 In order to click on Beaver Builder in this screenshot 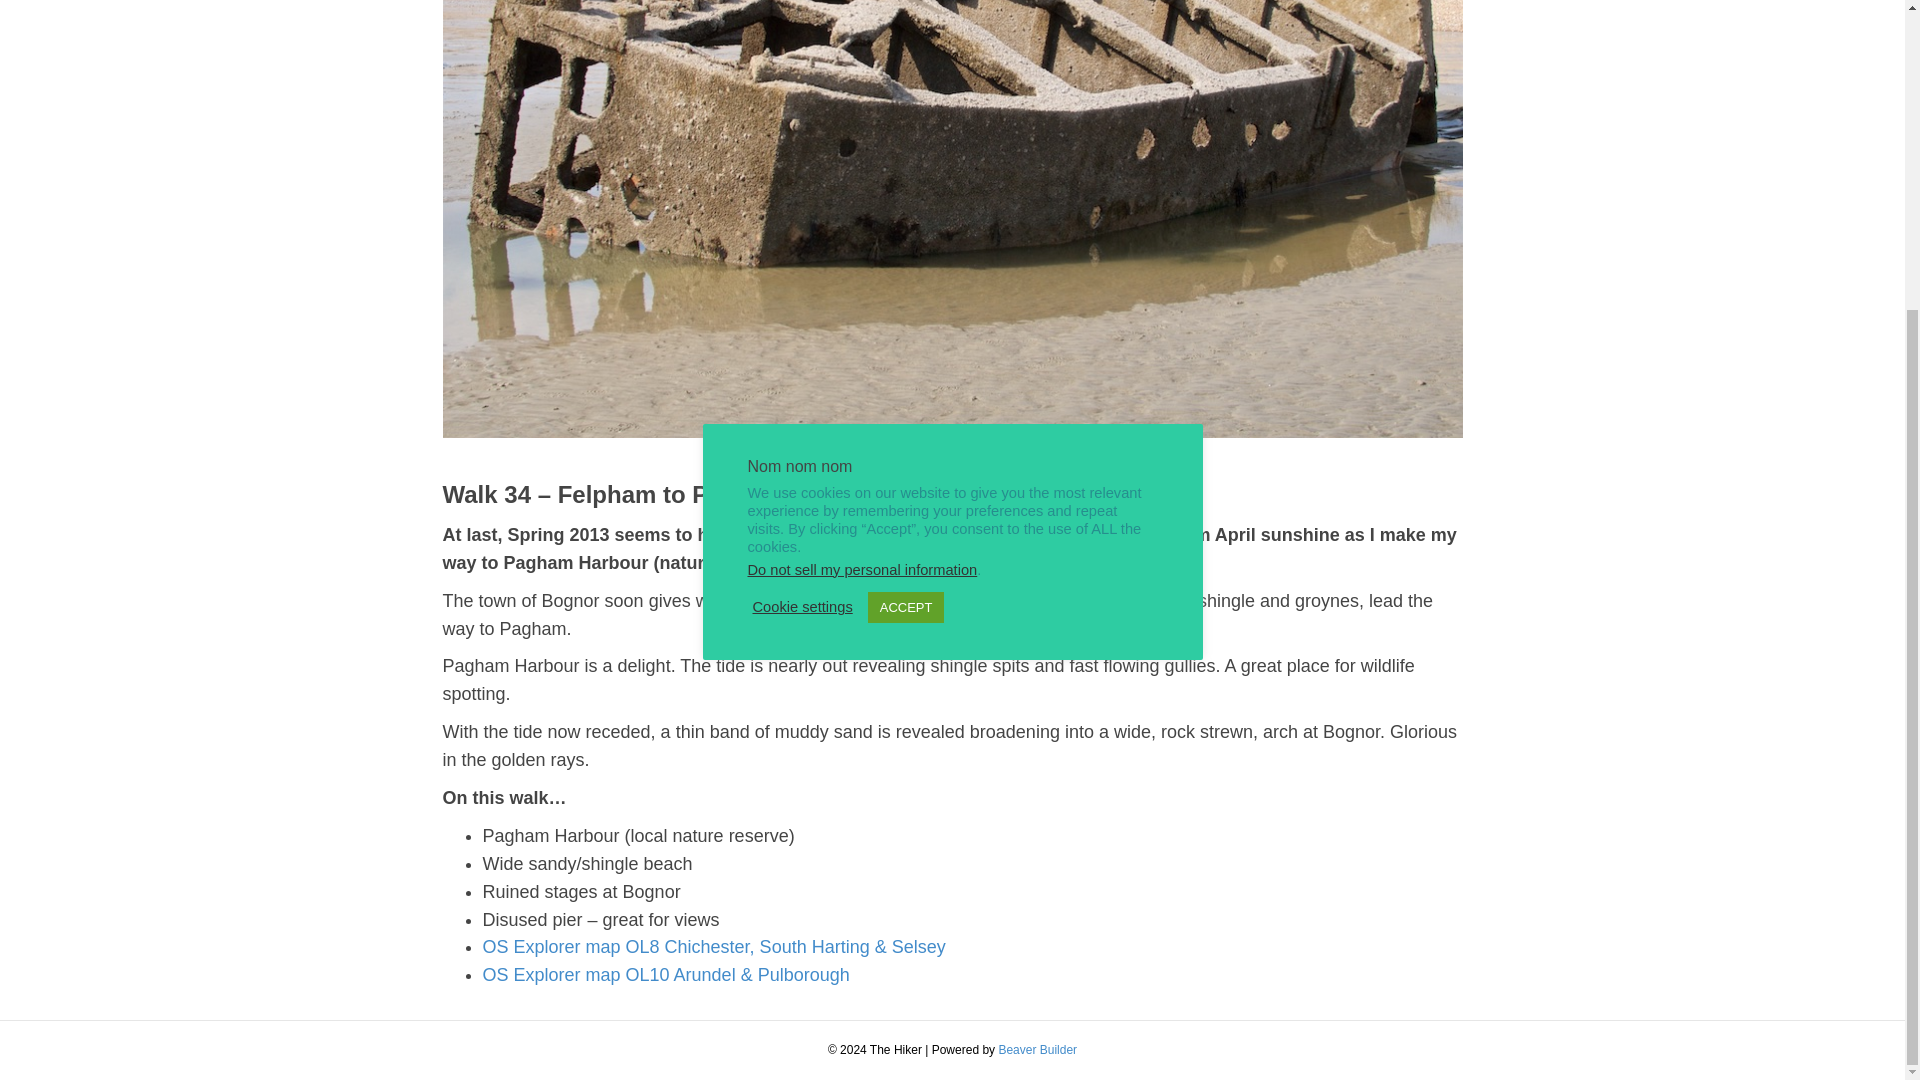, I will do `click(1038, 1050)`.